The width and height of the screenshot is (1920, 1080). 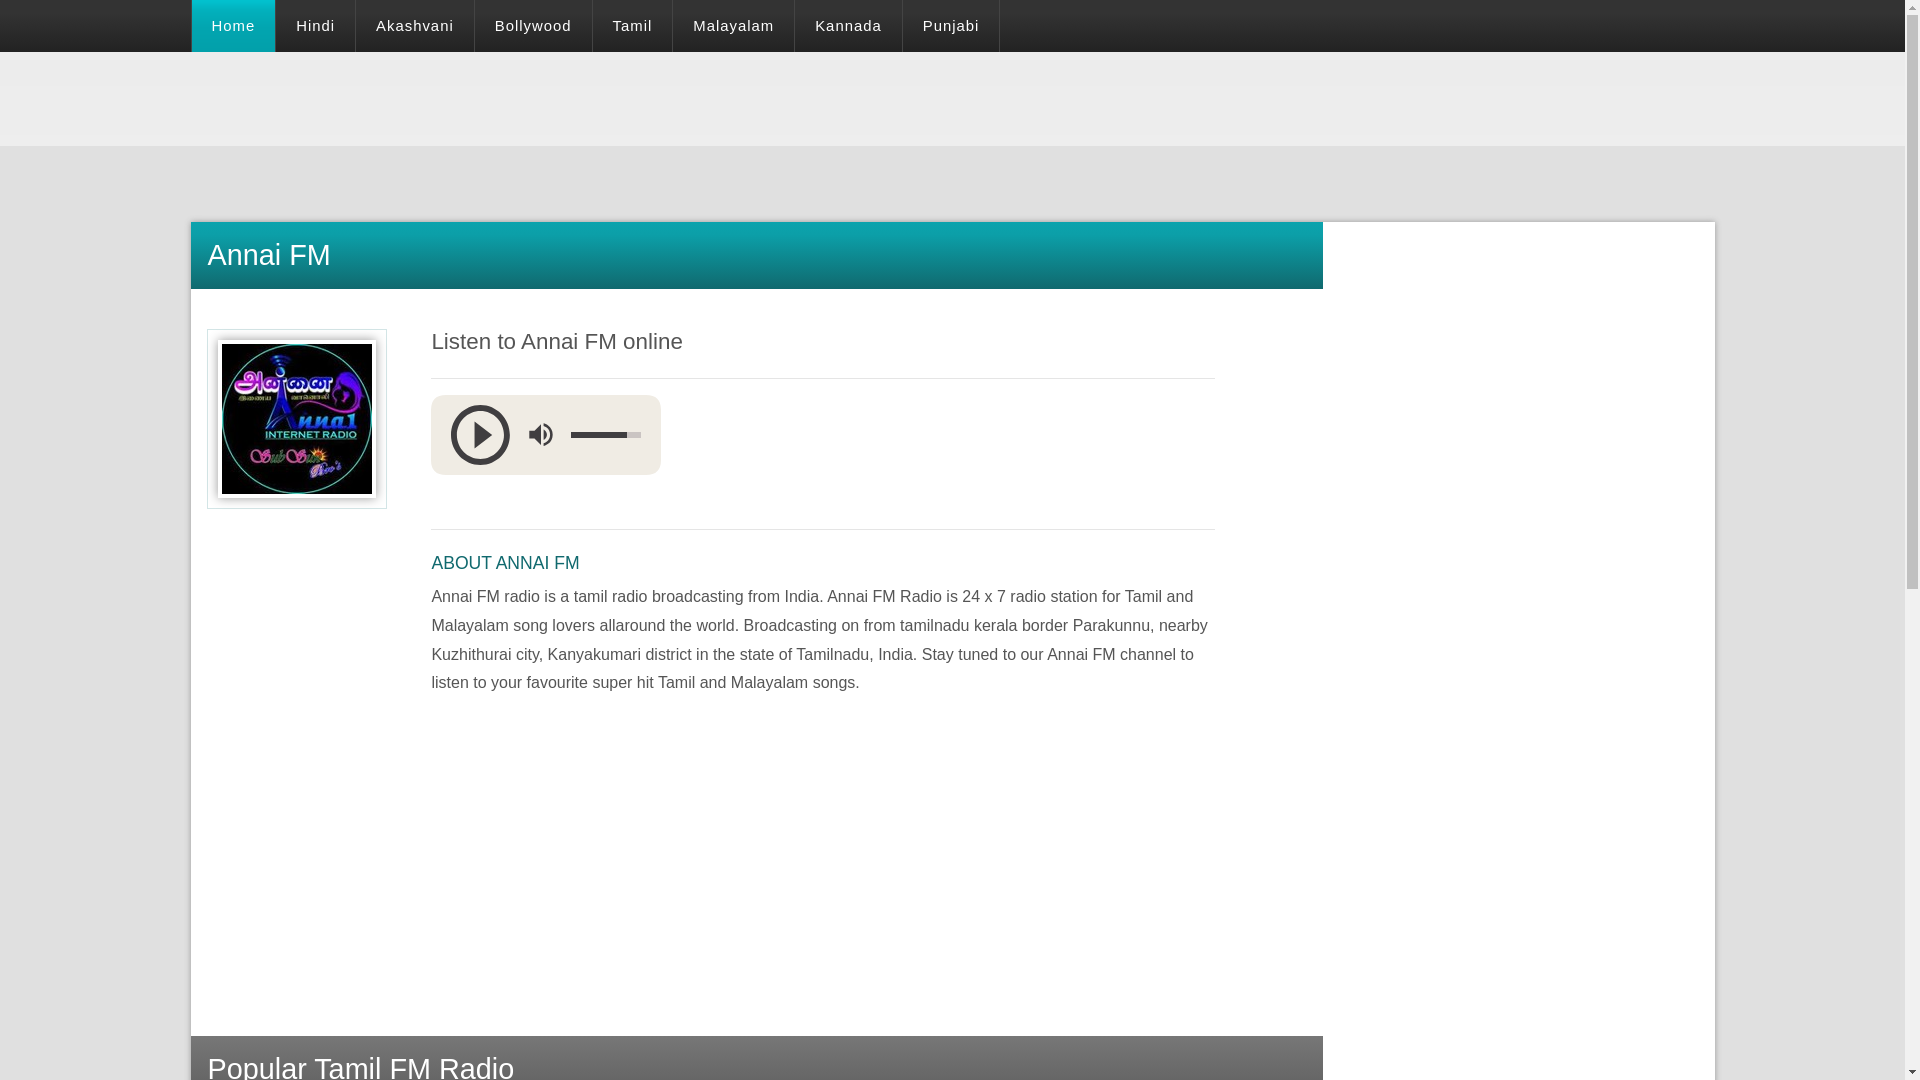 I want to click on Bollywood, so click(x=532, y=26).